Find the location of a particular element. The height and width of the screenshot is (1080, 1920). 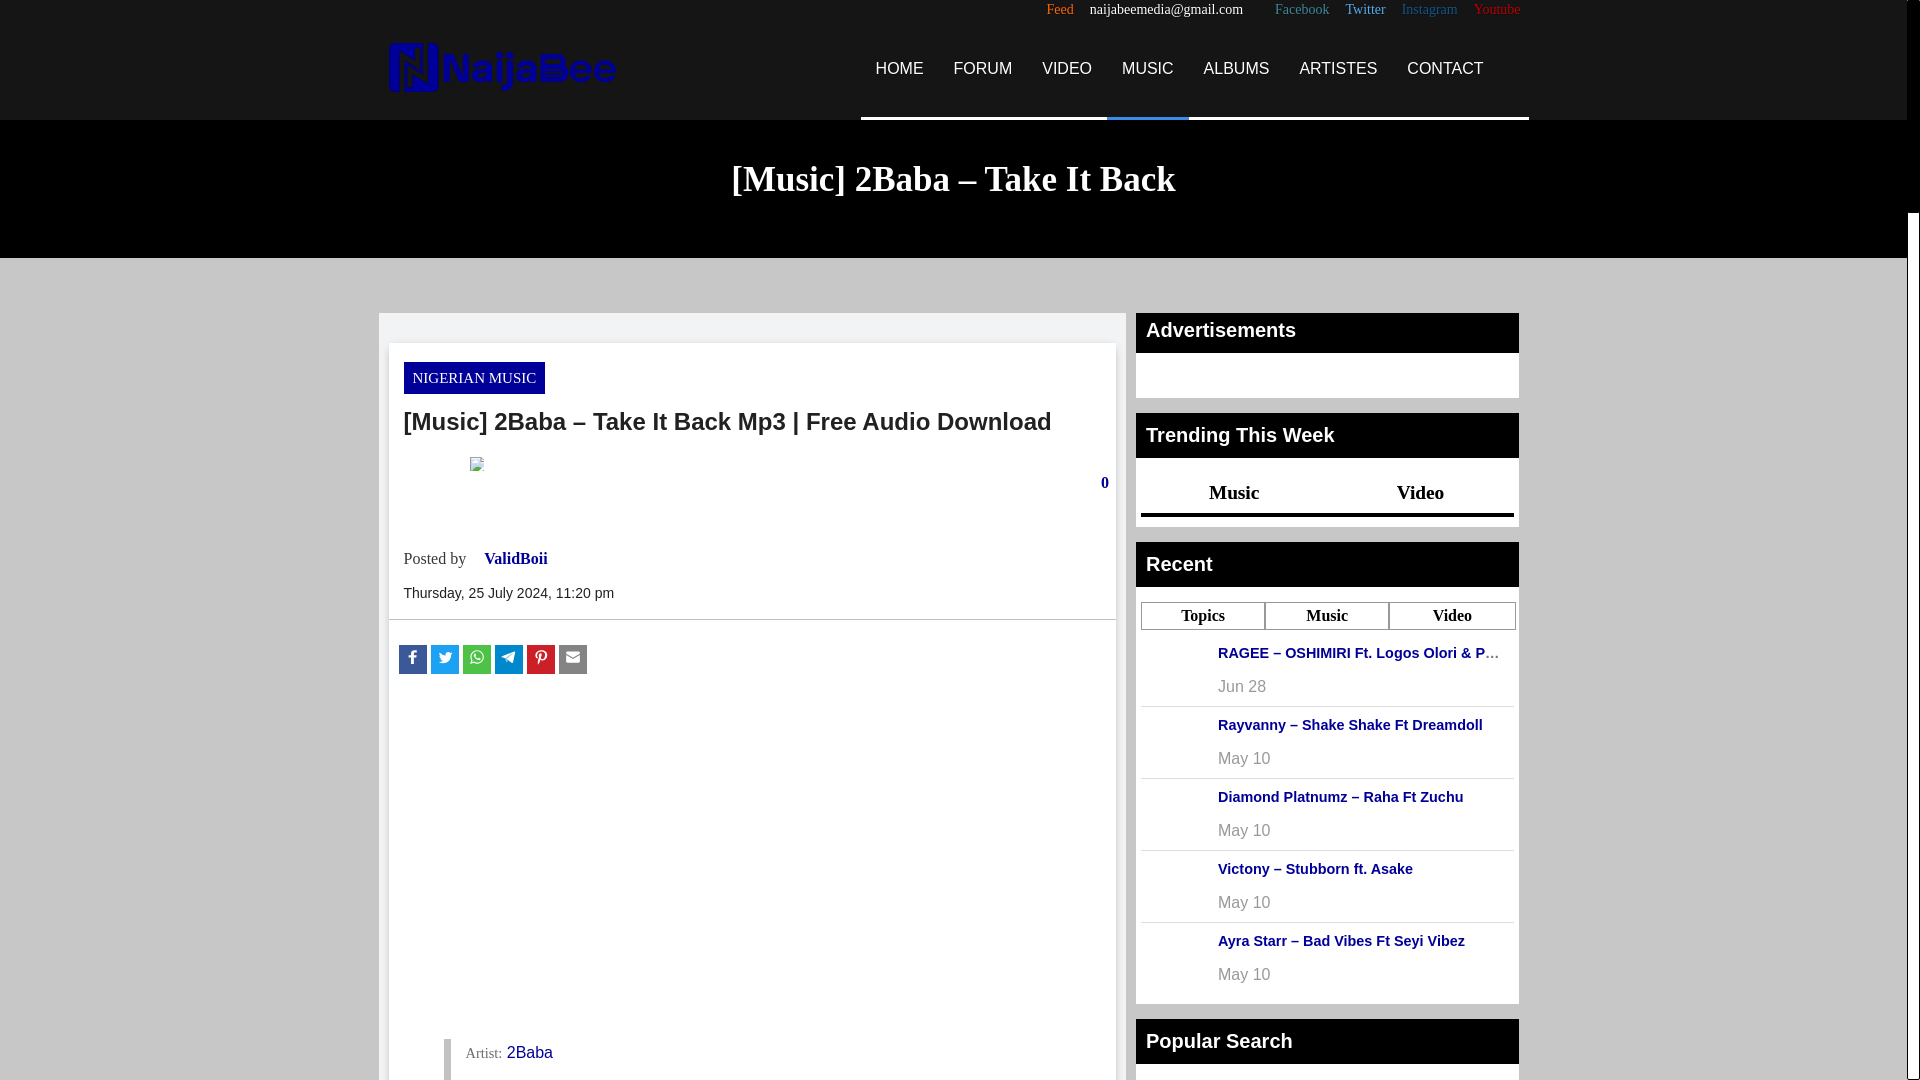

ALBUMS is located at coordinates (1236, 68).